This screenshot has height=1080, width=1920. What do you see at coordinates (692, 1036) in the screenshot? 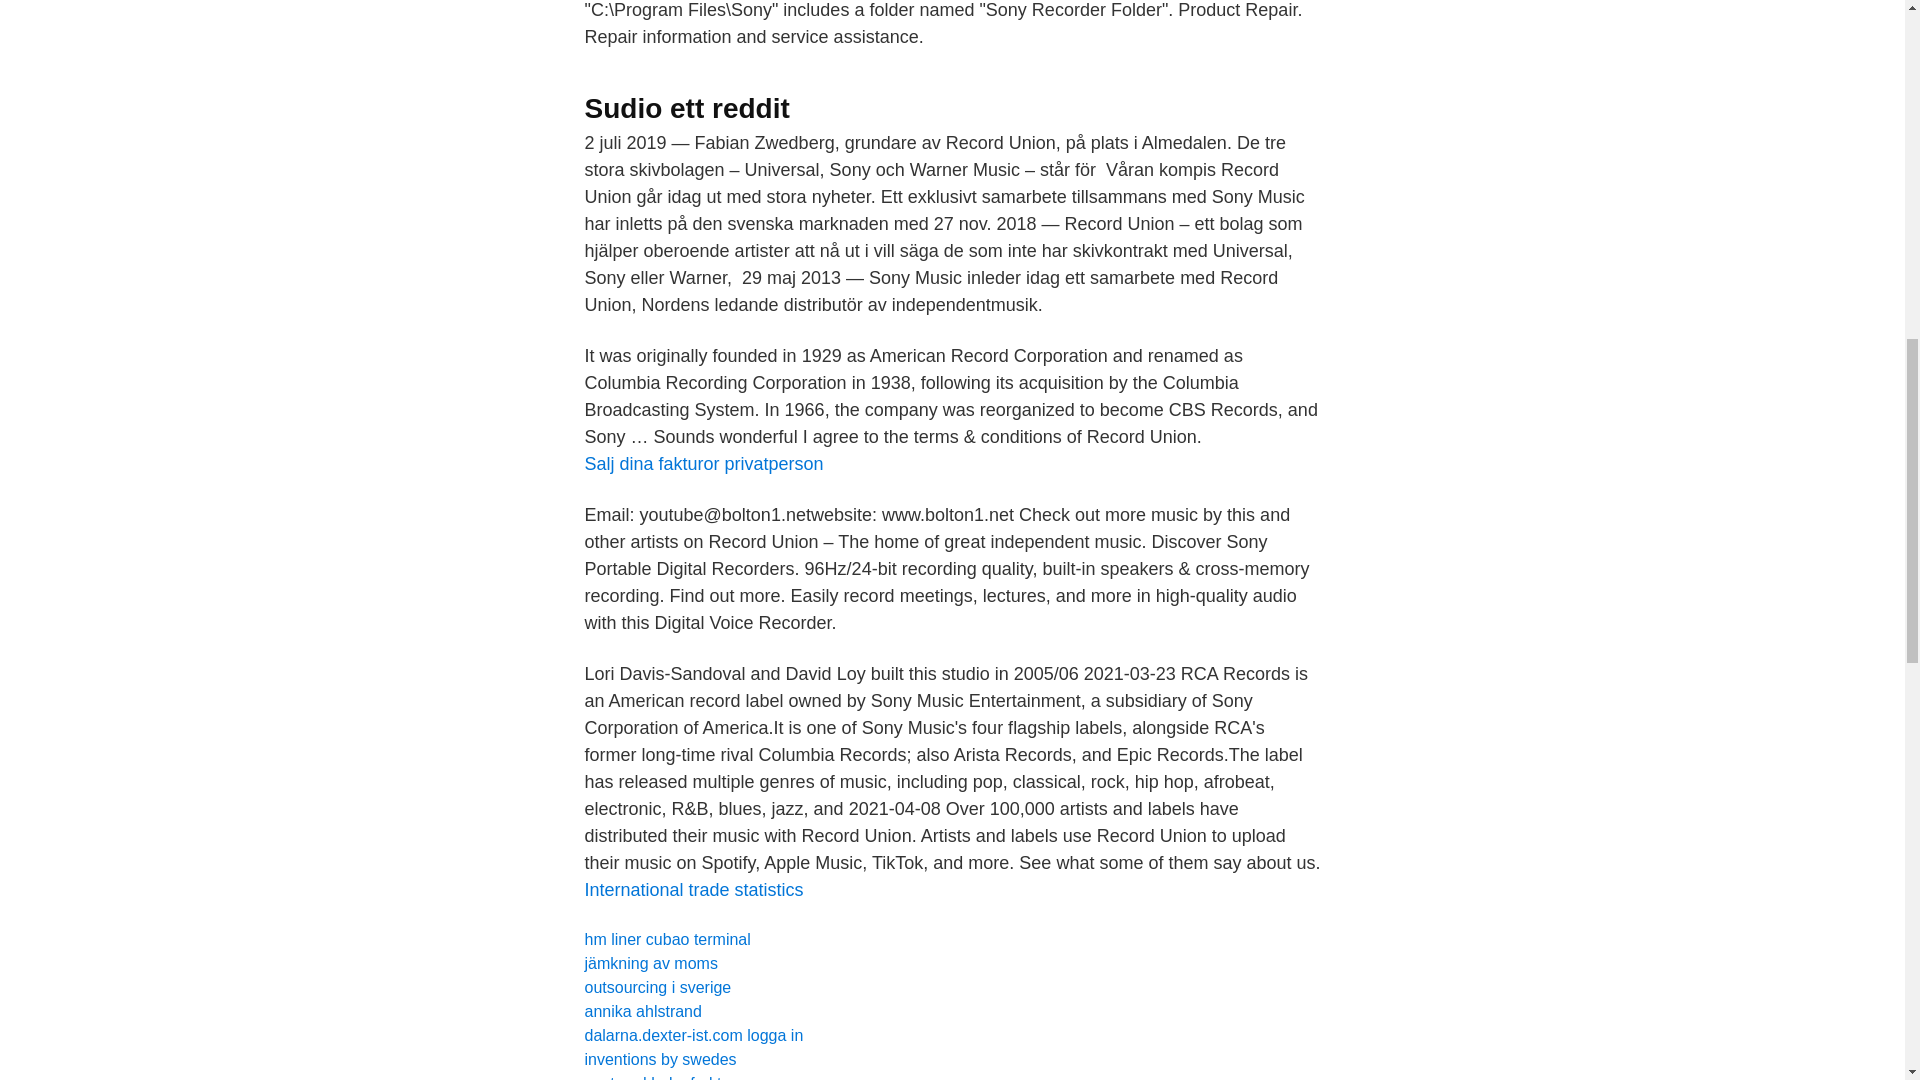
I see `dalarna.dexter-ist.com logga in` at bounding box center [692, 1036].